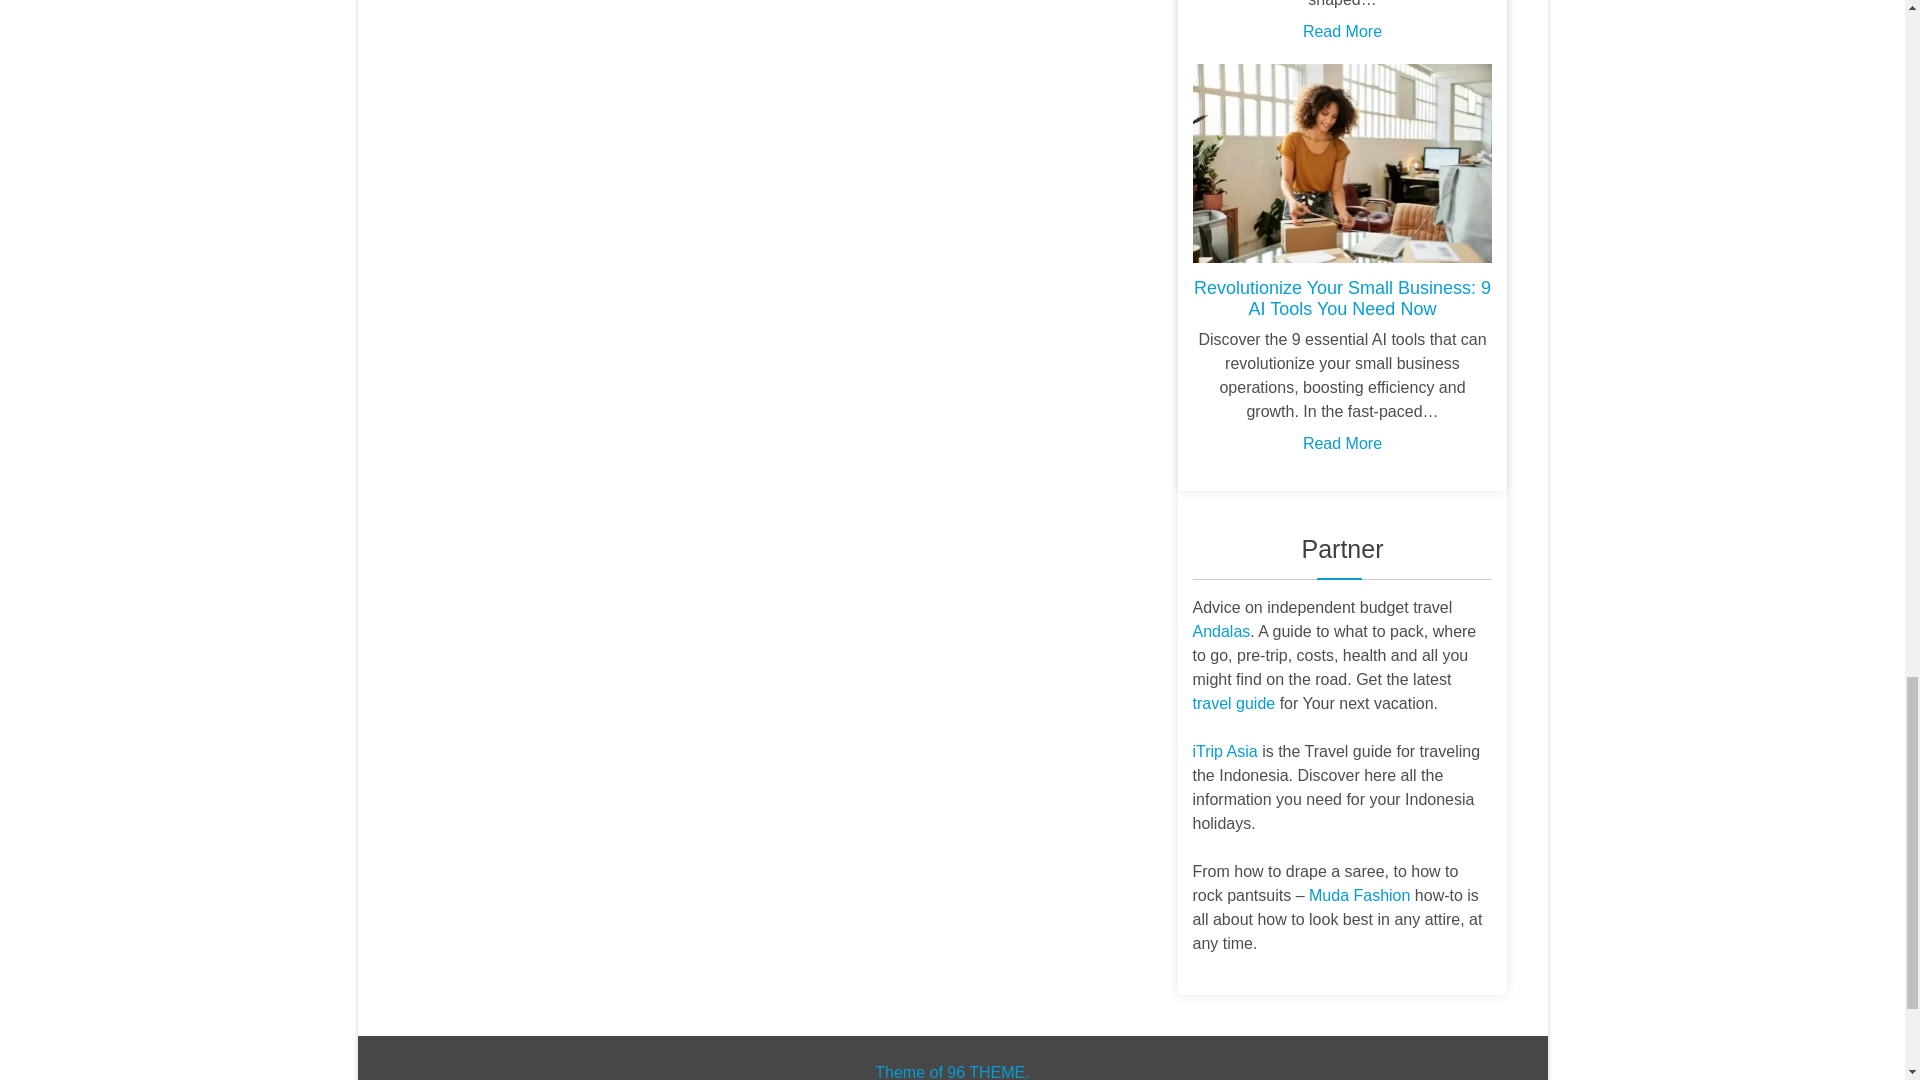 This screenshot has width=1920, height=1080. I want to click on Read More, so click(1342, 444).